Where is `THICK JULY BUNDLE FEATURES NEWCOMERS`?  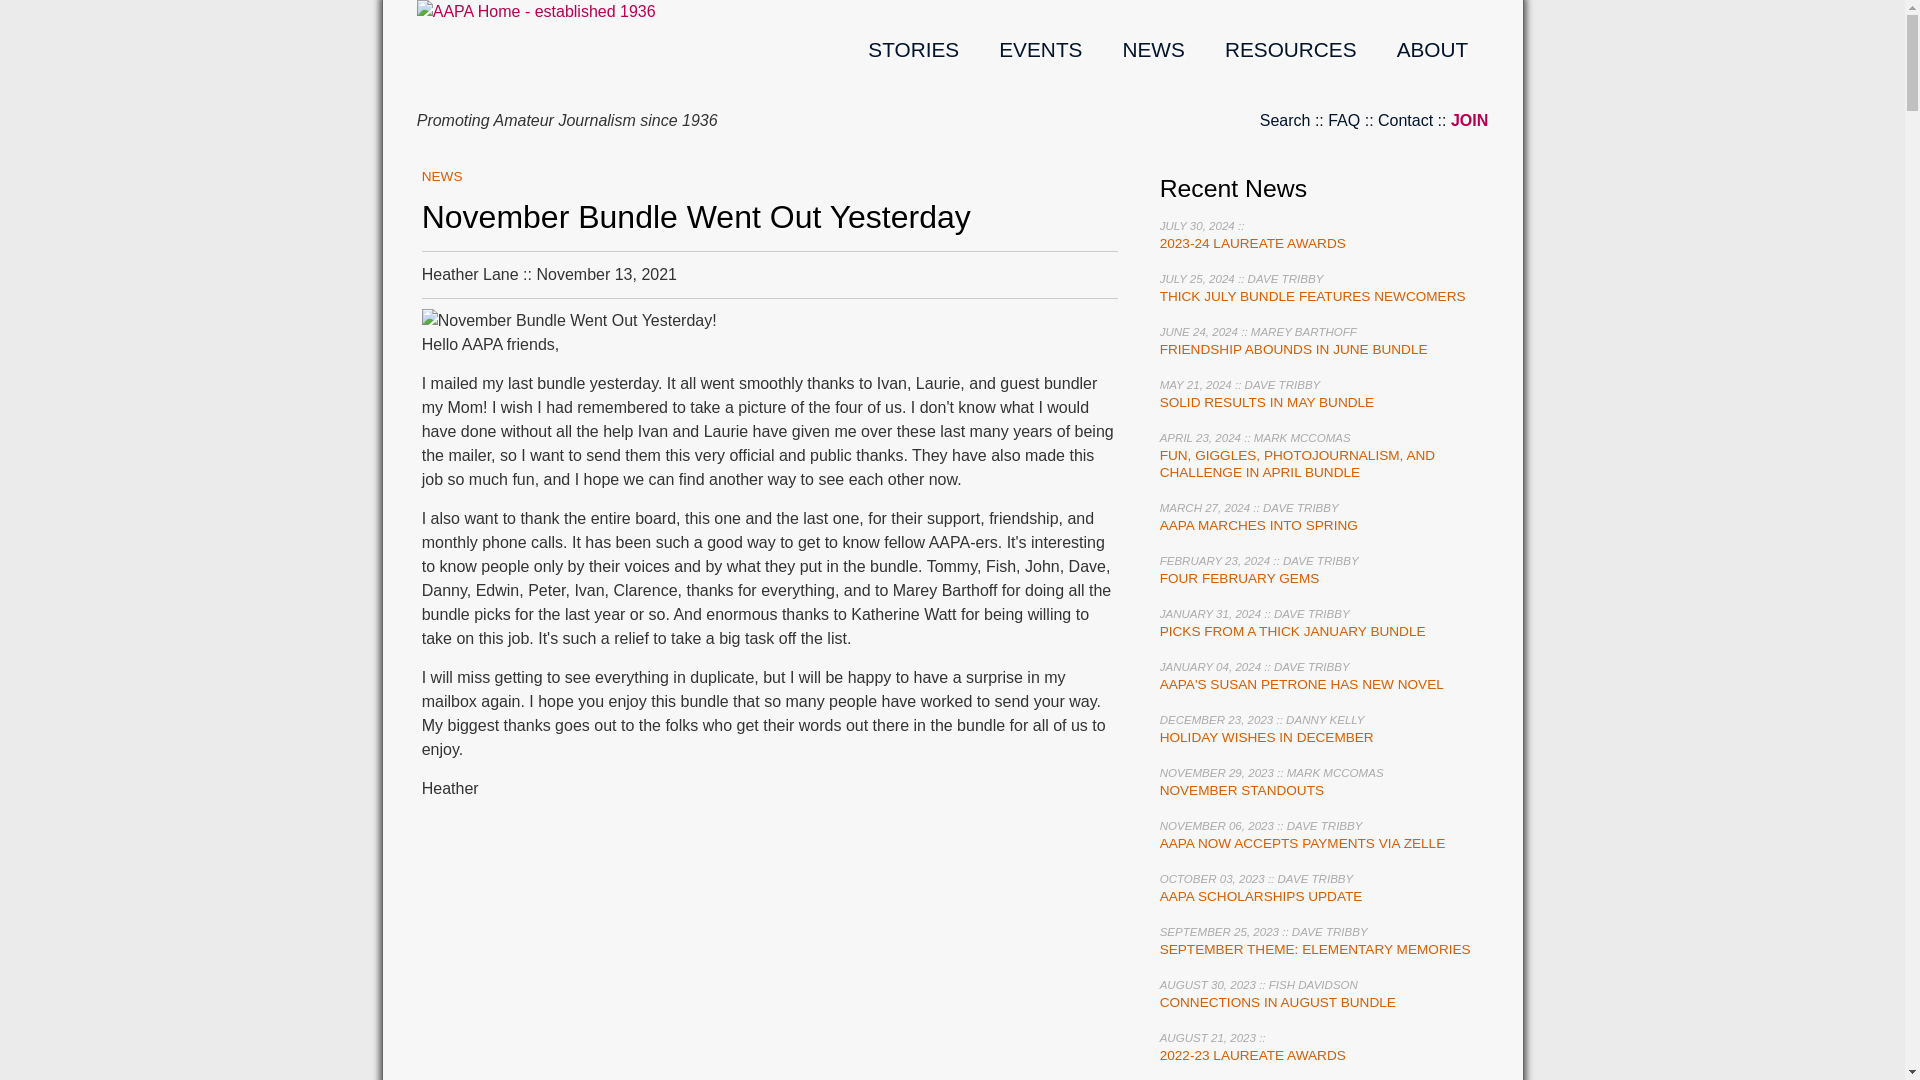 THICK JULY BUNDLE FEATURES NEWCOMERS is located at coordinates (1312, 296).